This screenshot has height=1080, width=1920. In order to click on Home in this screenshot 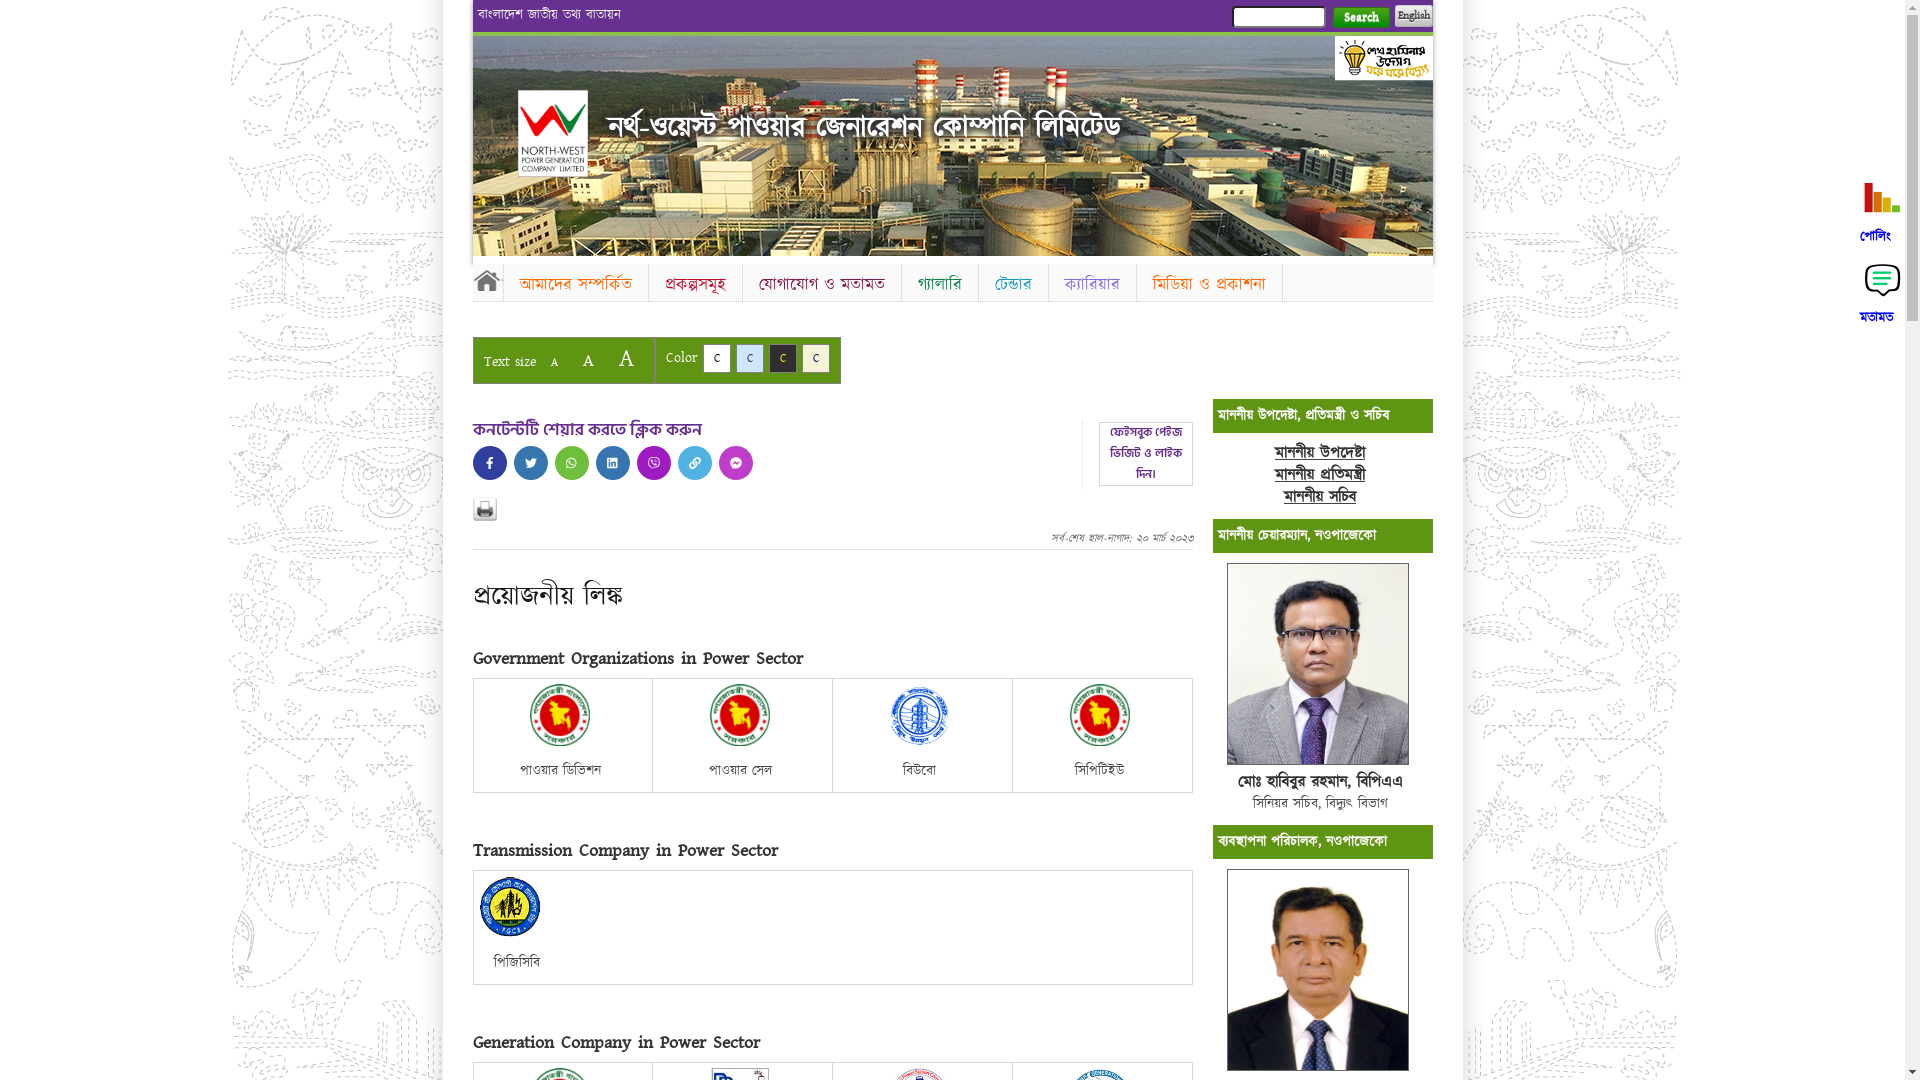, I will do `click(487, 280)`.